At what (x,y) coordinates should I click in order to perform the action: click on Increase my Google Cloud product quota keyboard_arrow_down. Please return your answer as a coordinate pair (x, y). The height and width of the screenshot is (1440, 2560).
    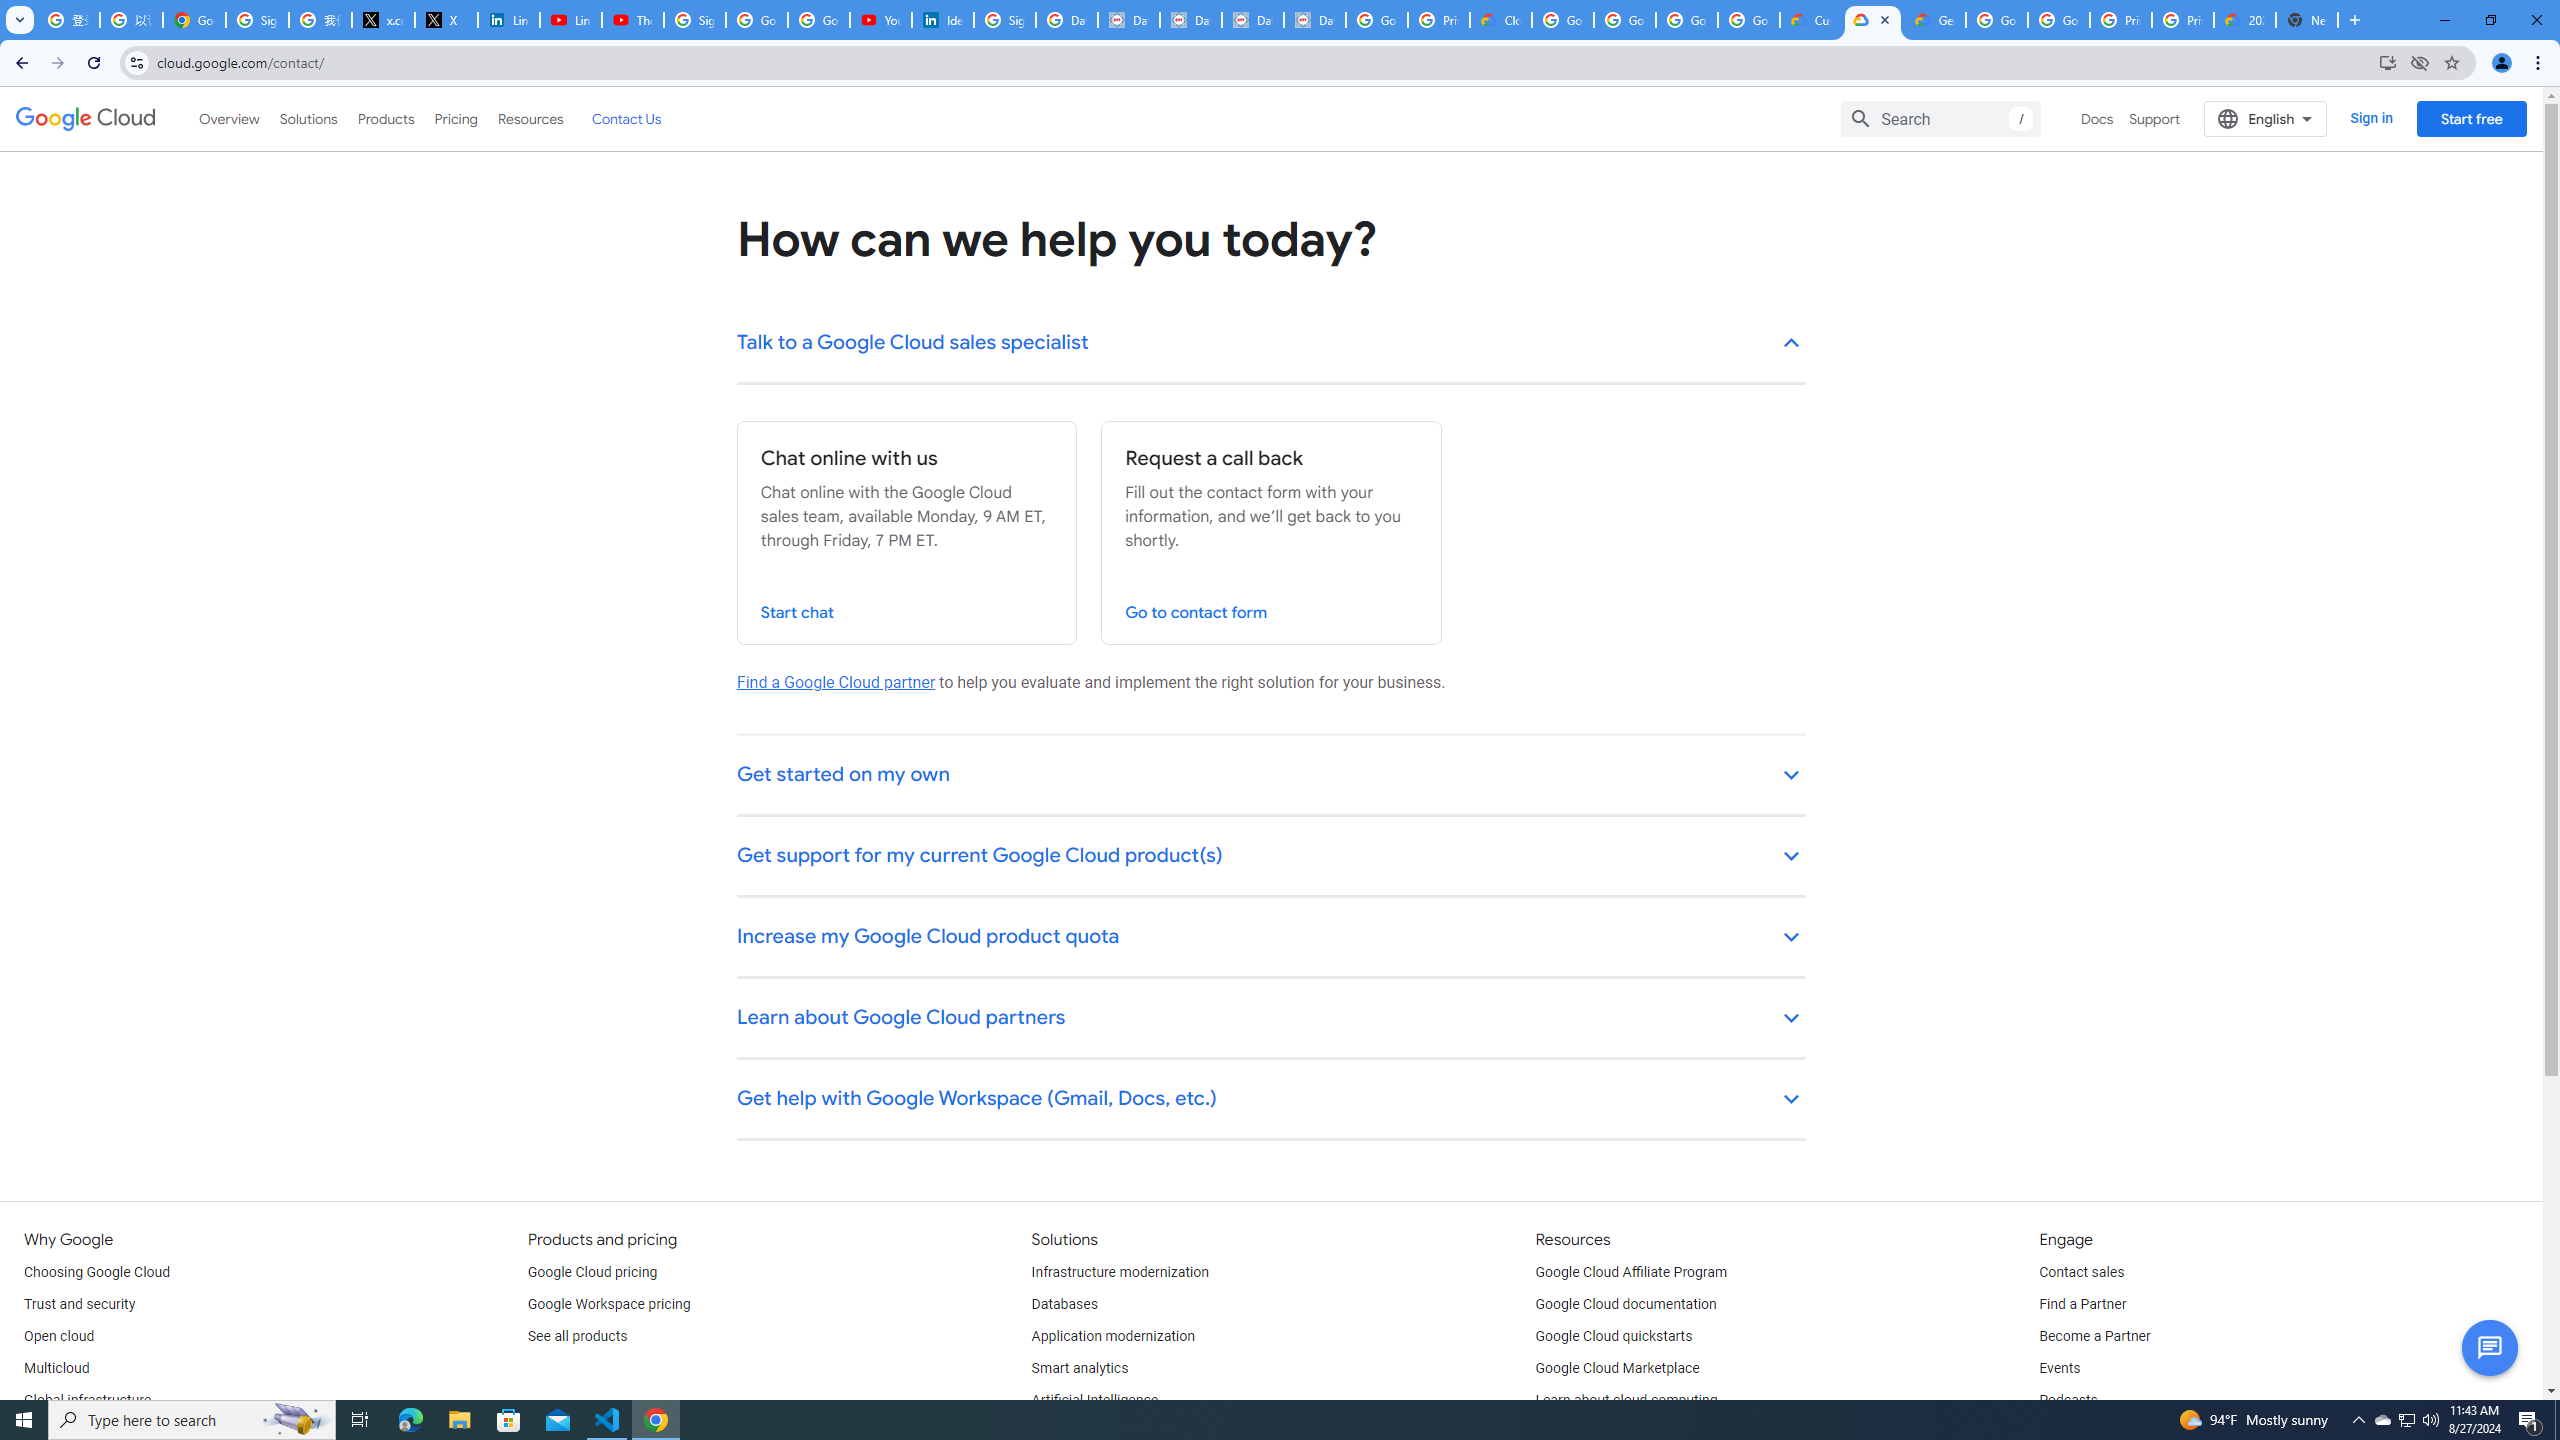
    Looking at the image, I should click on (1272, 938).